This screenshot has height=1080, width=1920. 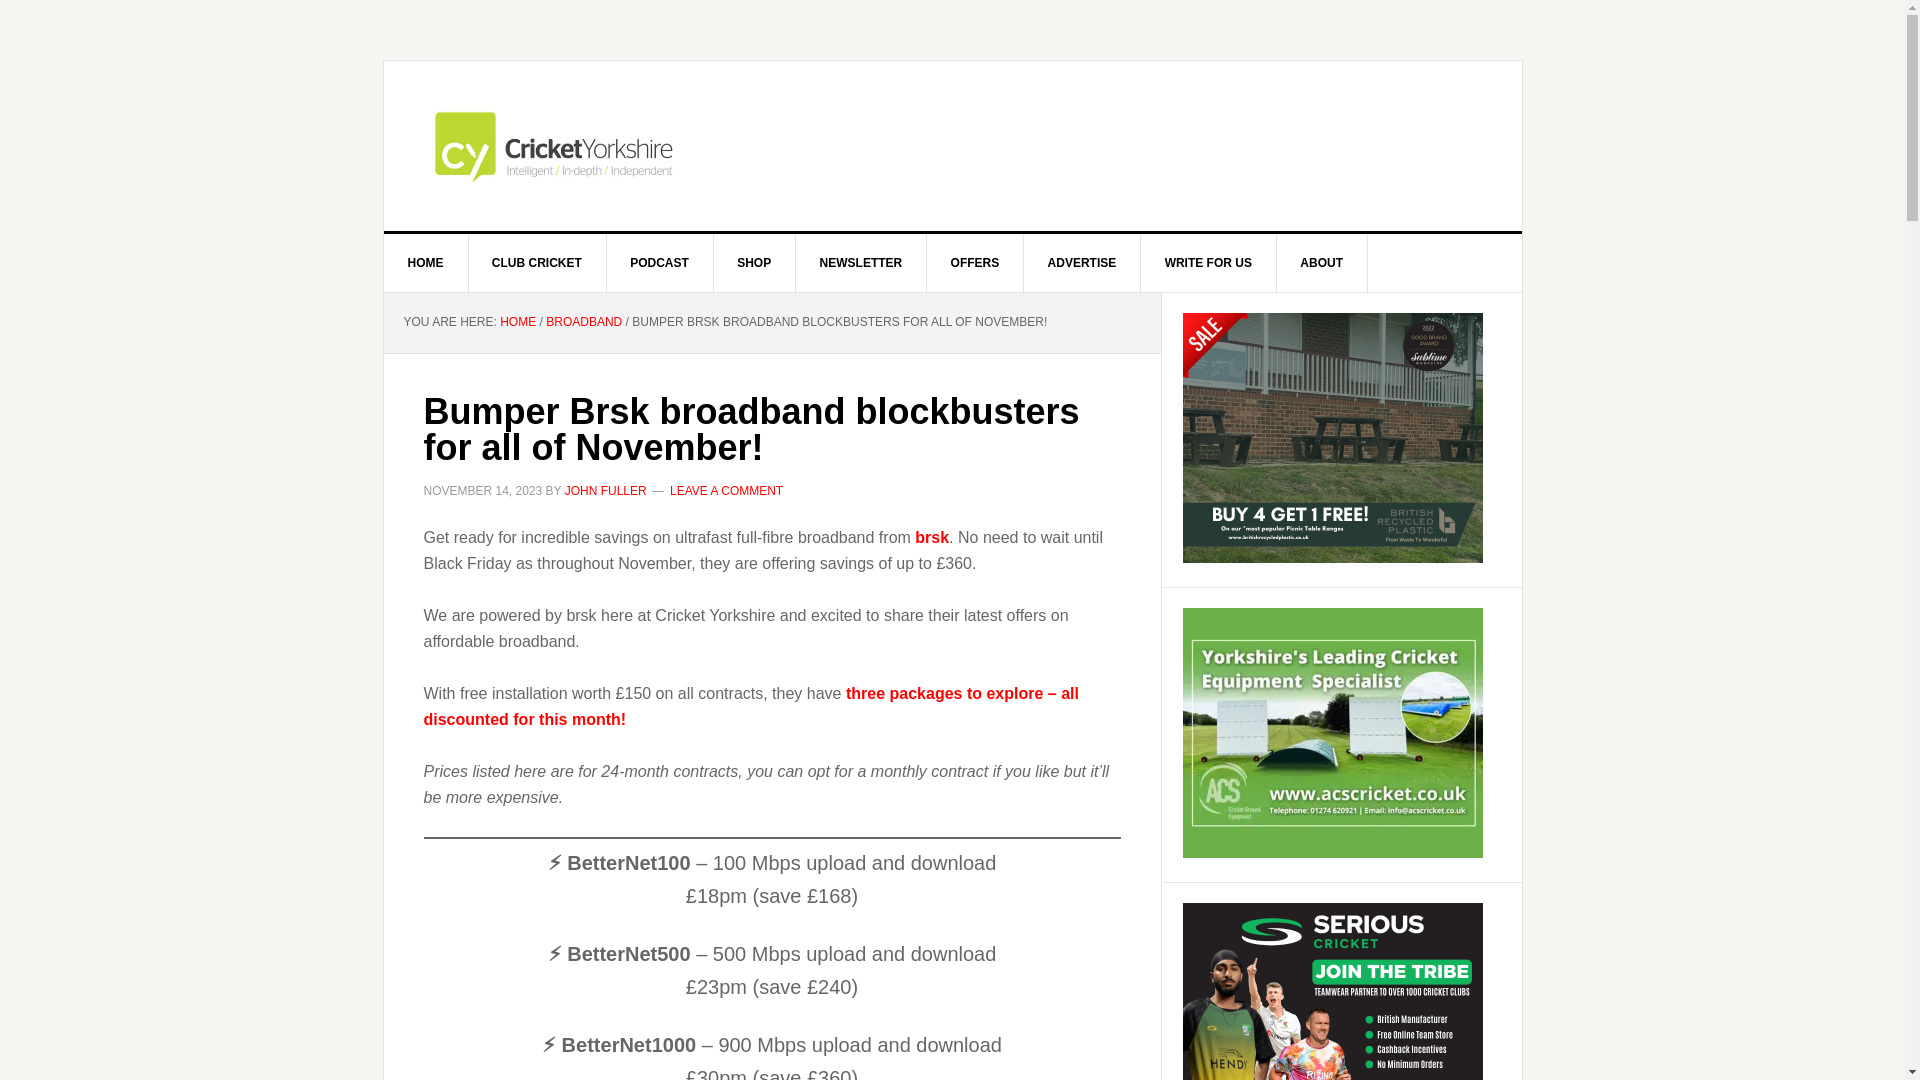 What do you see at coordinates (660, 262) in the screenshot?
I see `PODCAST` at bounding box center [660, 262].